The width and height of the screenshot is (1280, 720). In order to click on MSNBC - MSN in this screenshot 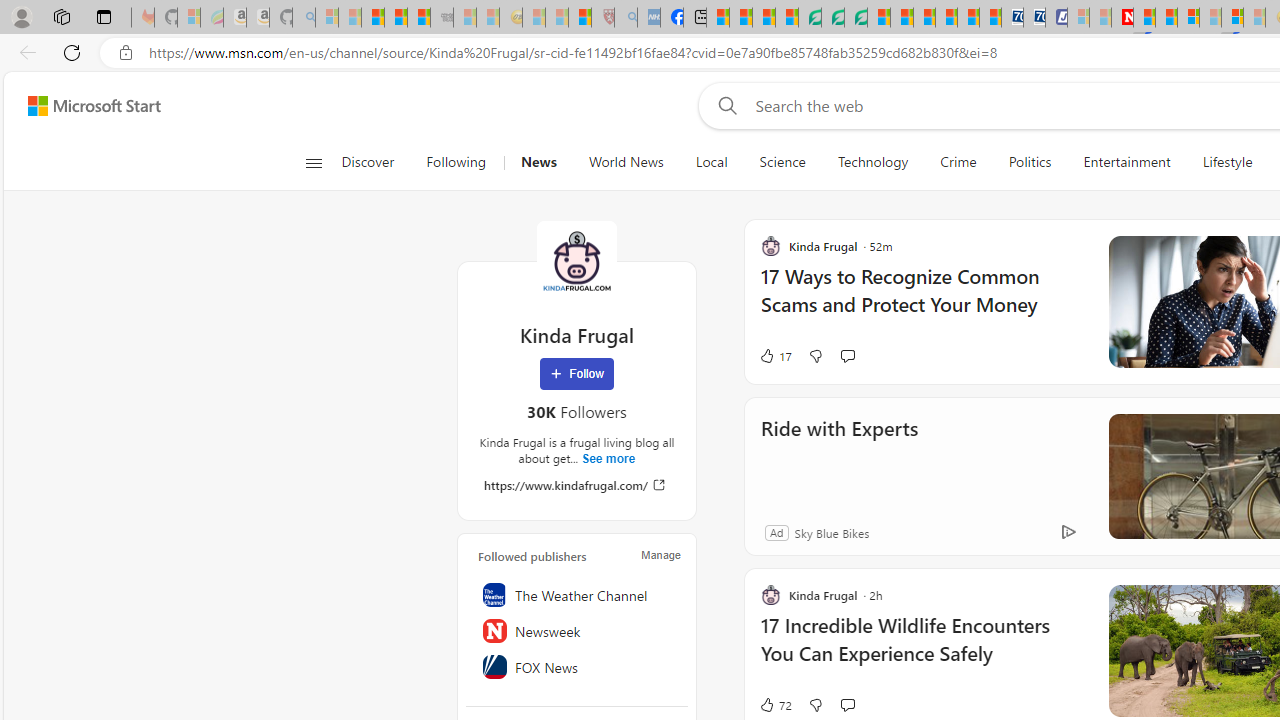, I will do `click(718, 18)`.